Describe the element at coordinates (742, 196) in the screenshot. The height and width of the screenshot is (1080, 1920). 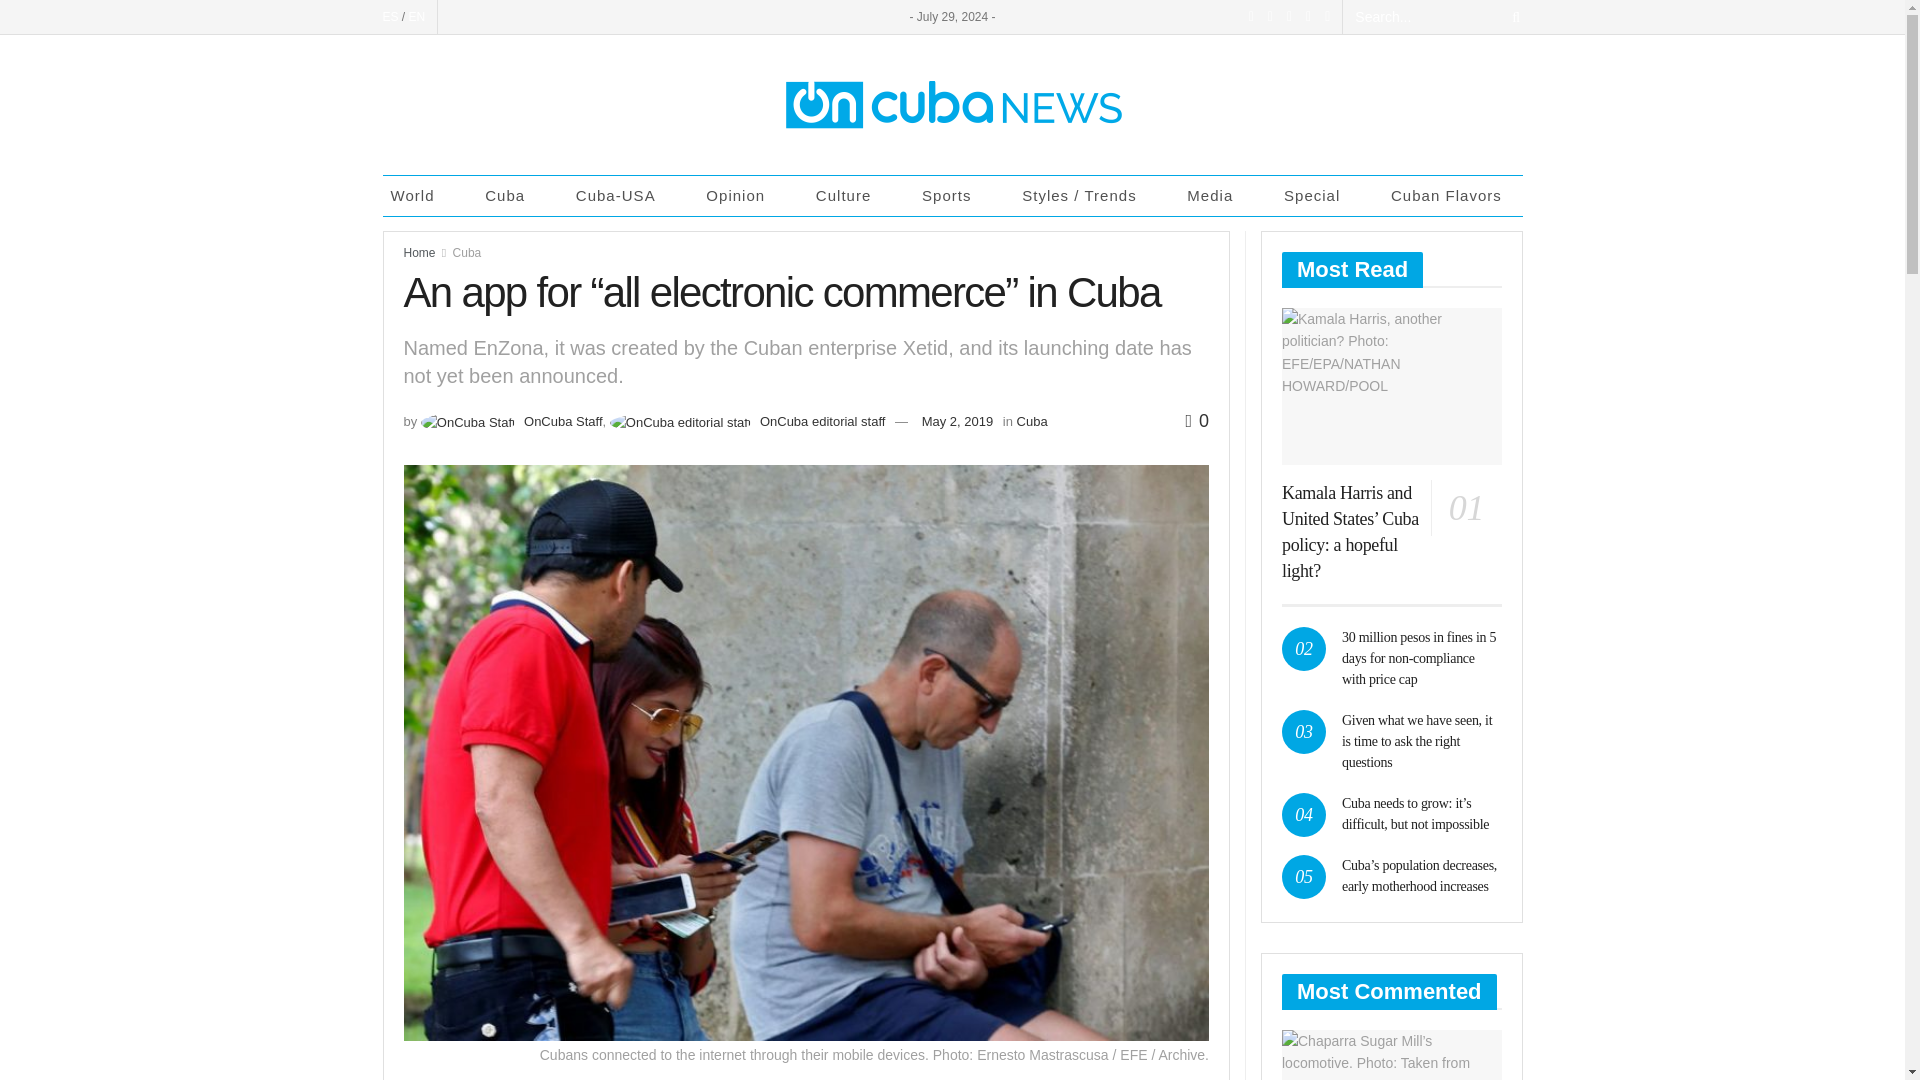
I see `Opinion` at that location.